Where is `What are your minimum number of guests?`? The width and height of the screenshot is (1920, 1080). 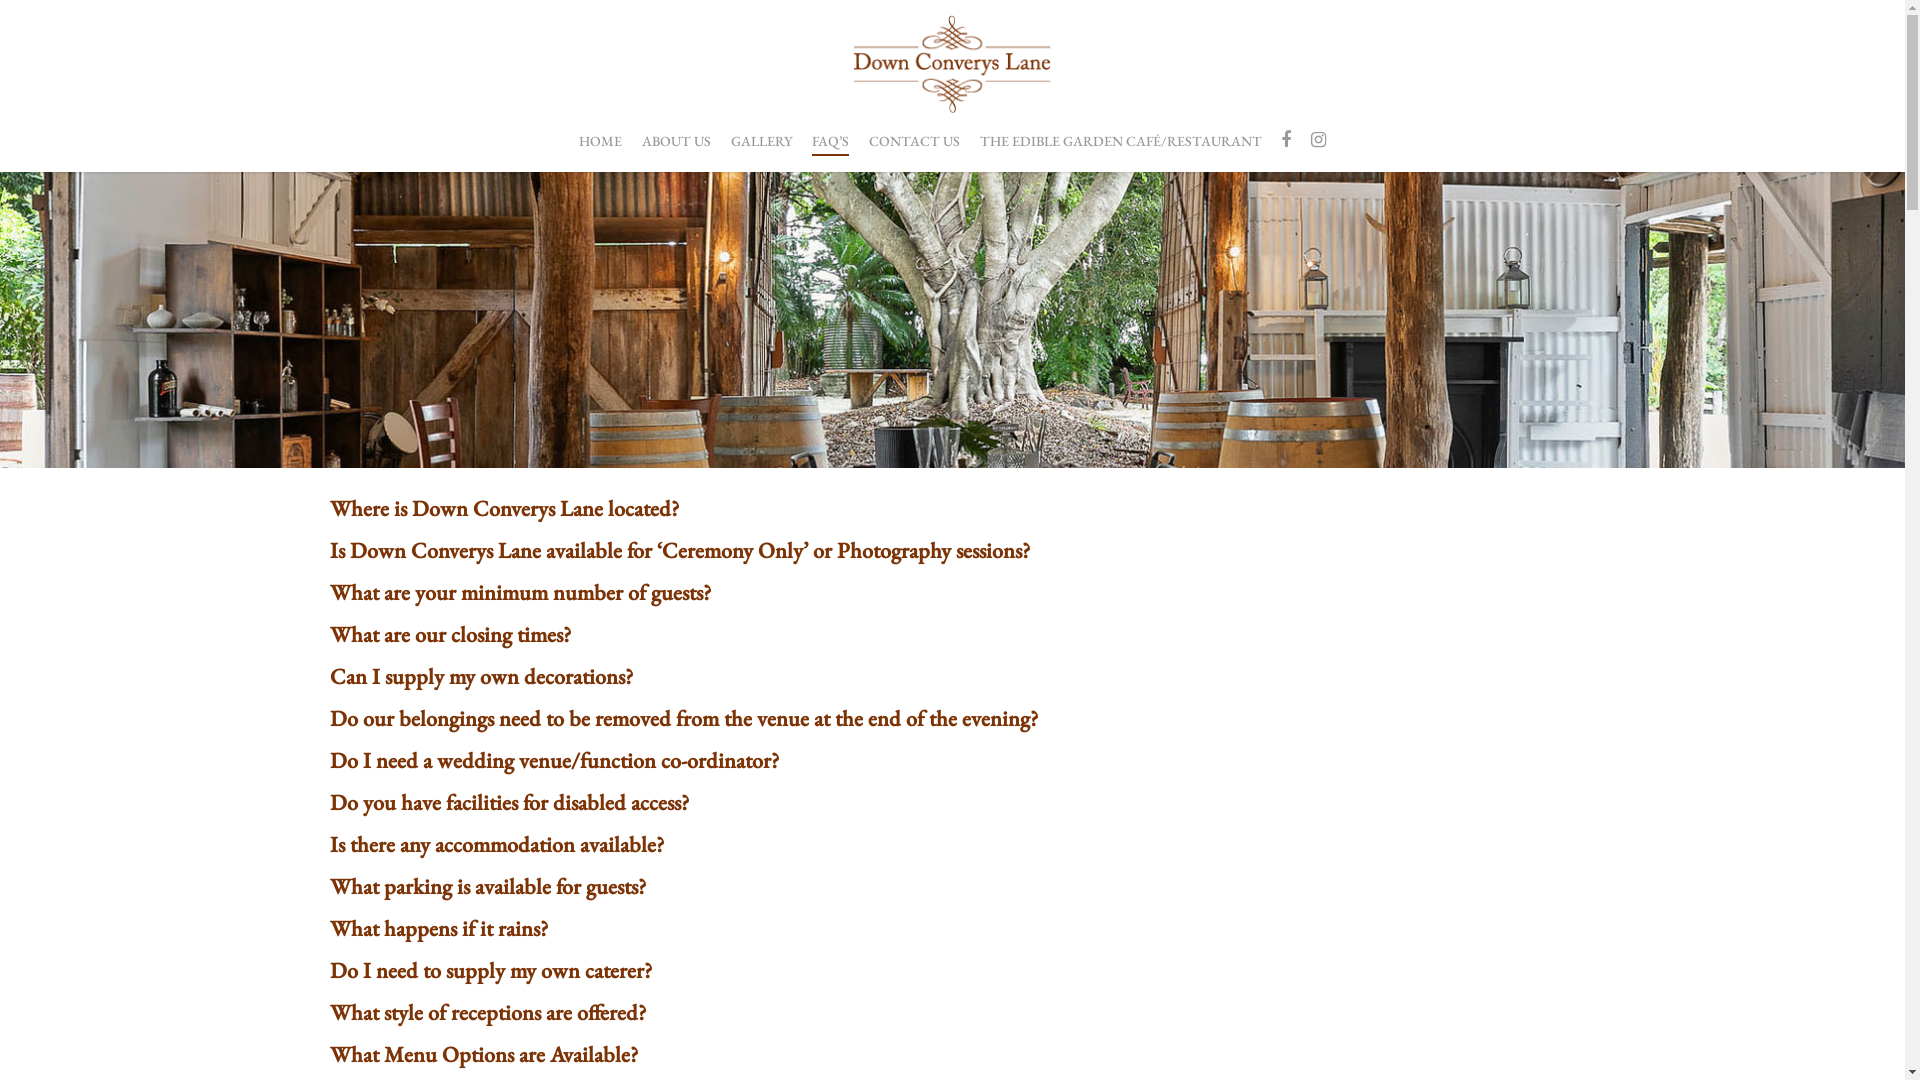 What are your minimum number of guests? is located at coordinates (520, 592).